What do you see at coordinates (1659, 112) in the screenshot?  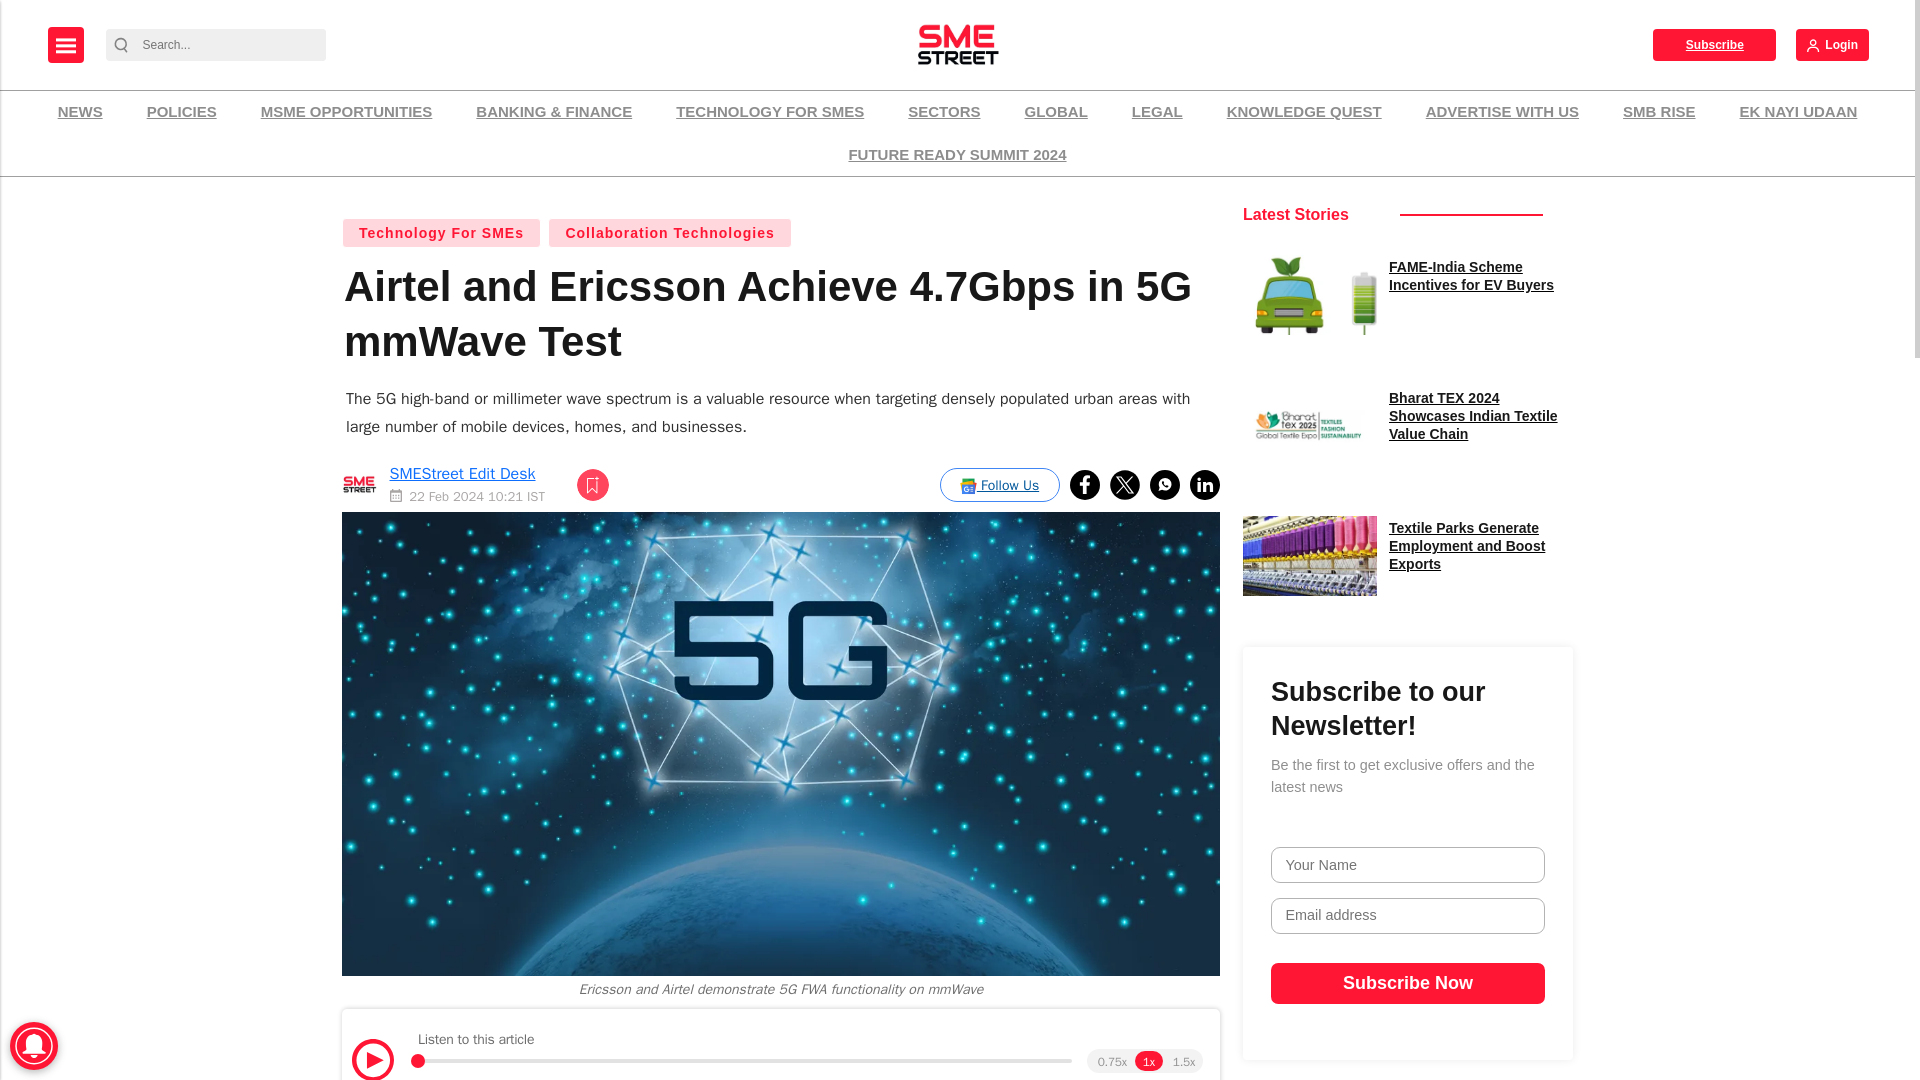 I see `SMB RISE` at bounding box center [1659, 112].